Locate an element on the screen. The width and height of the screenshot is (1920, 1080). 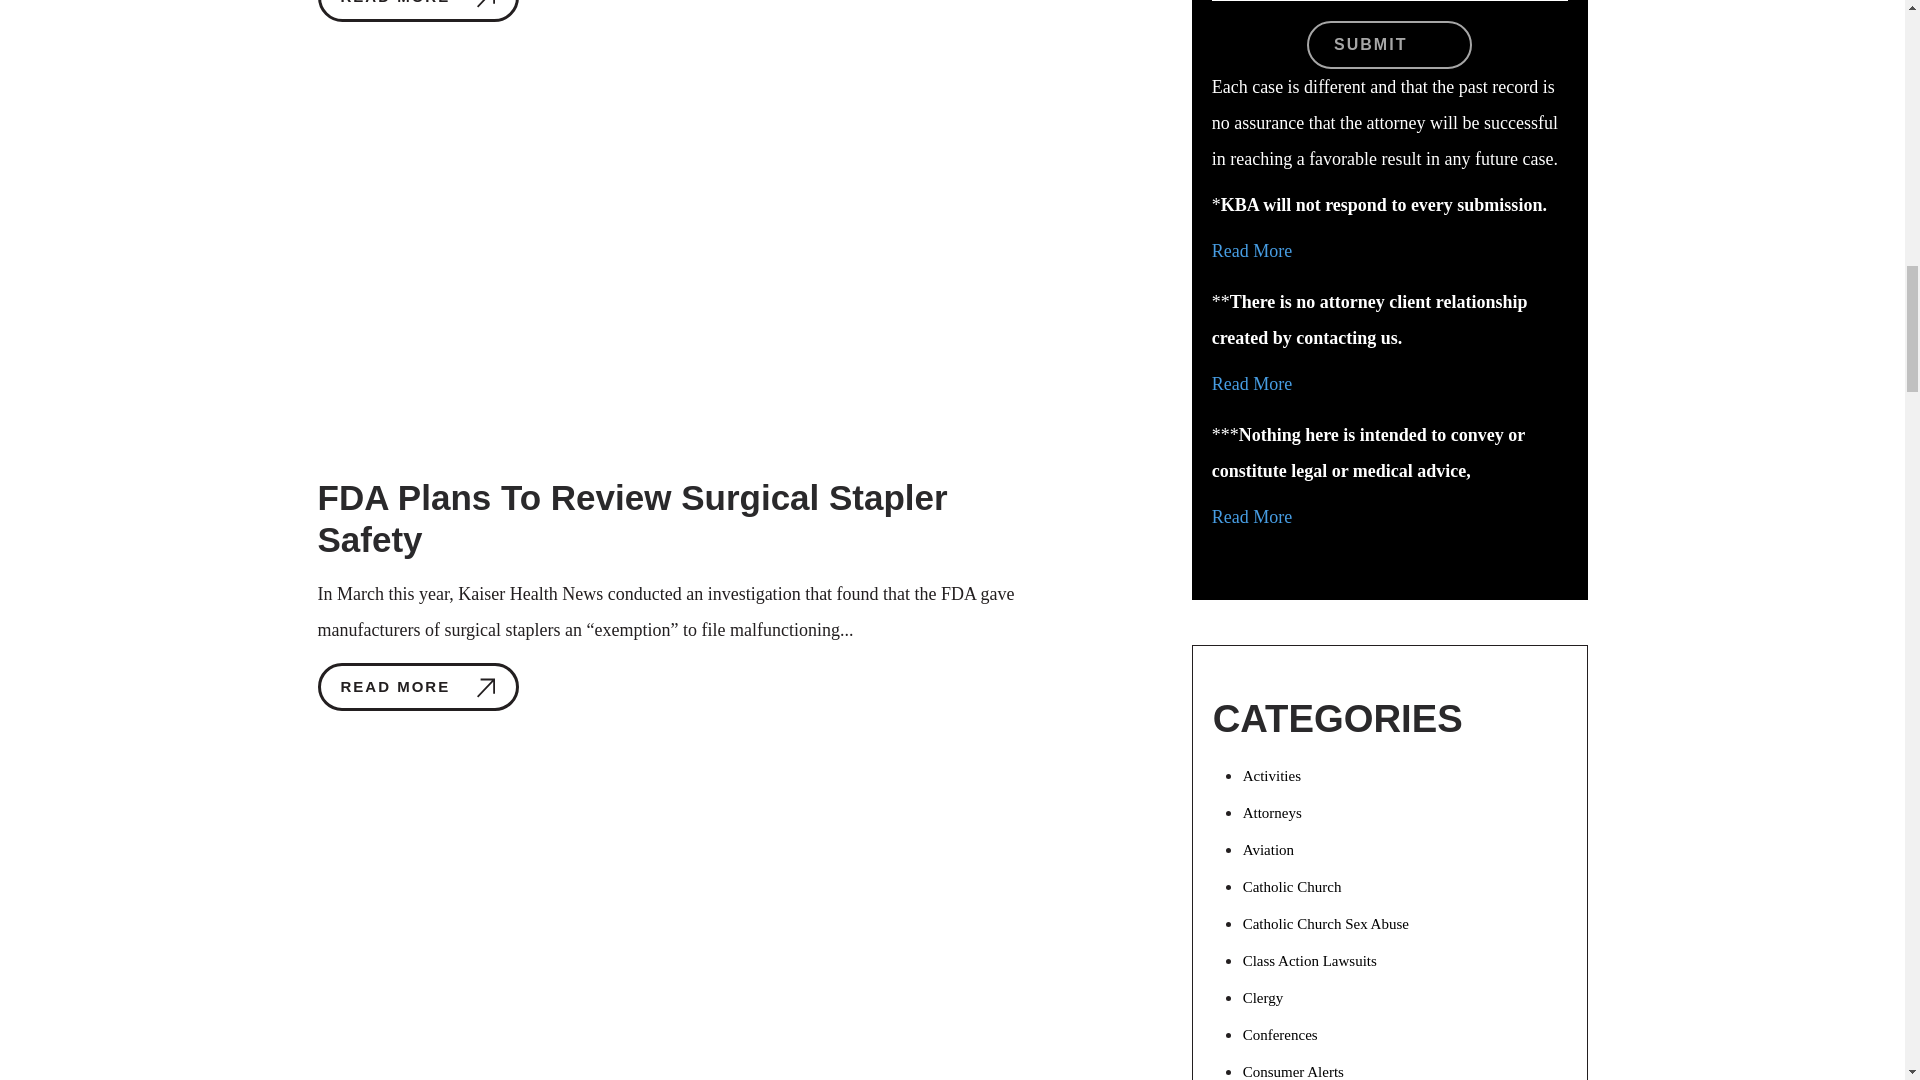
View all post filed under Consumer Alerts is located at coordinates (1293, 1072).